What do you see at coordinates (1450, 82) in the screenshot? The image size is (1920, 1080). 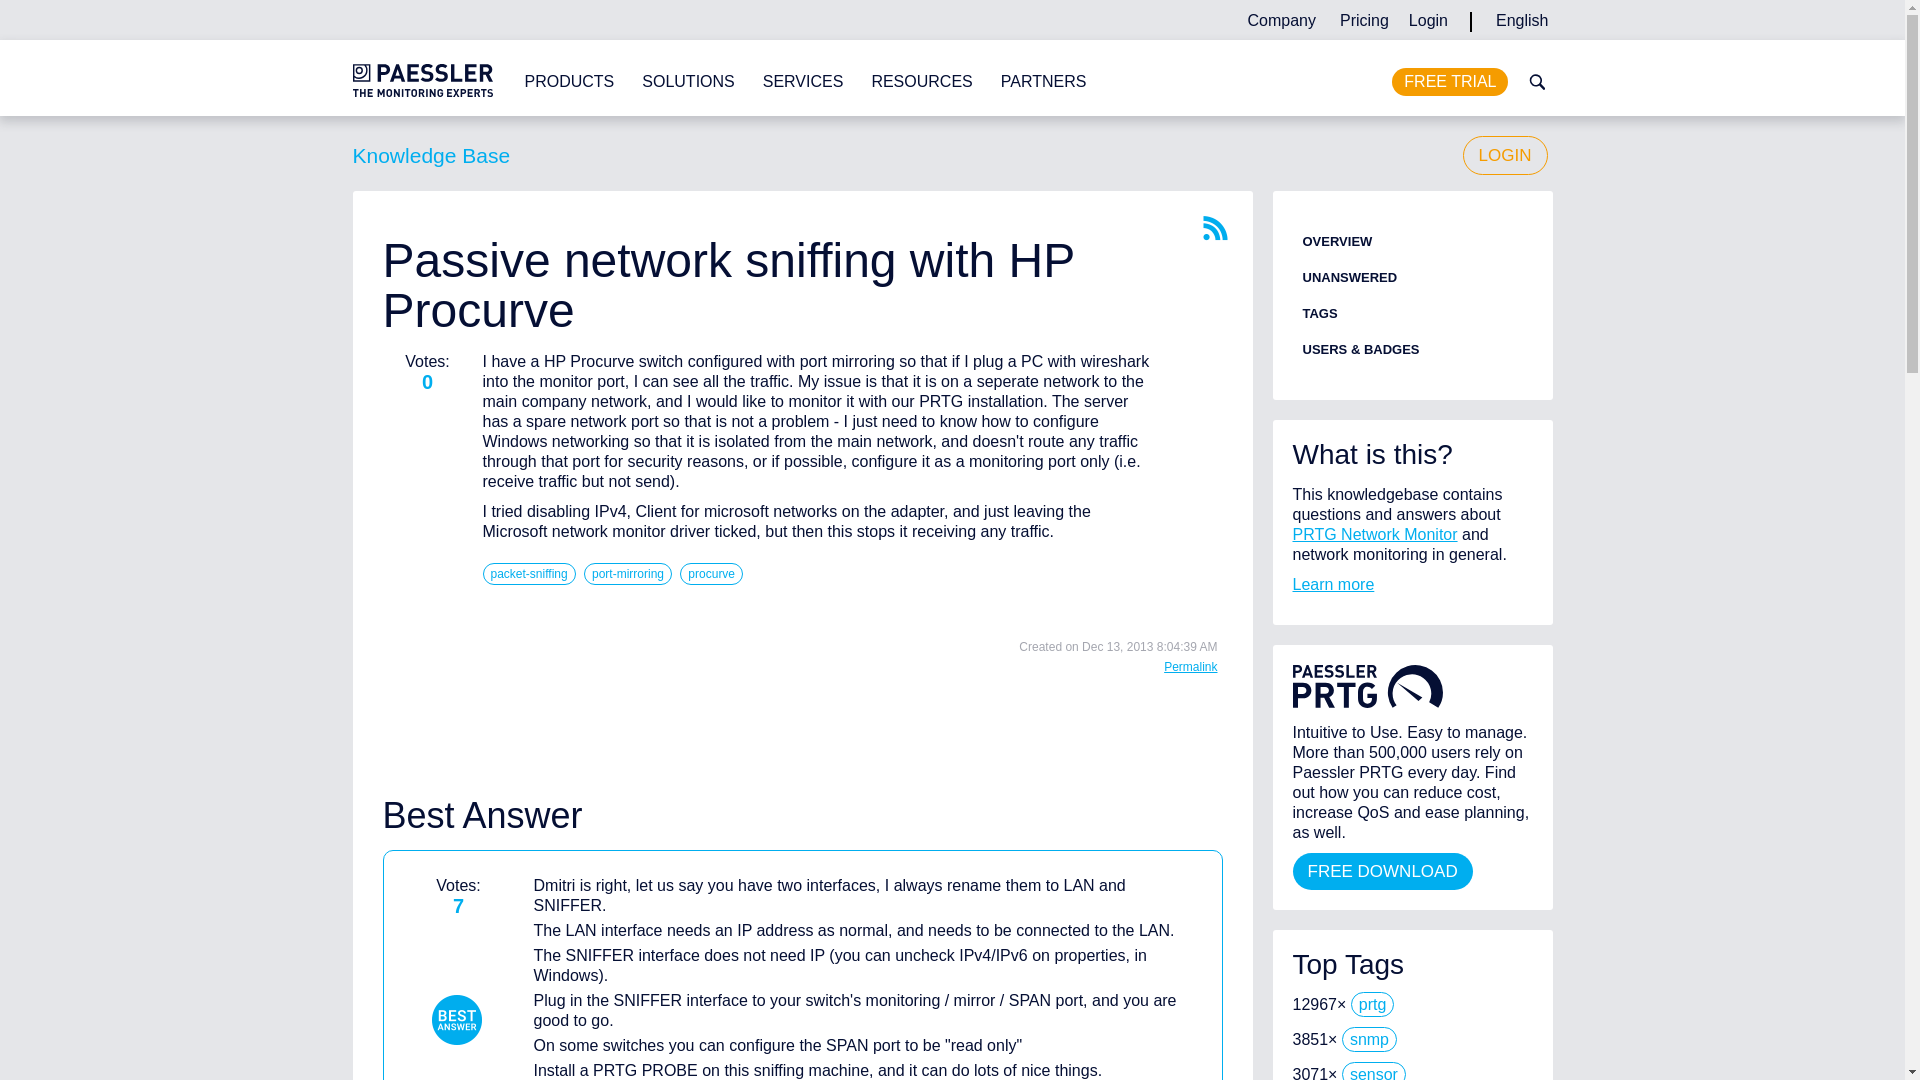 I see `Download PRTG Network Monitor trial edition` at bounding box center [1450, 82].